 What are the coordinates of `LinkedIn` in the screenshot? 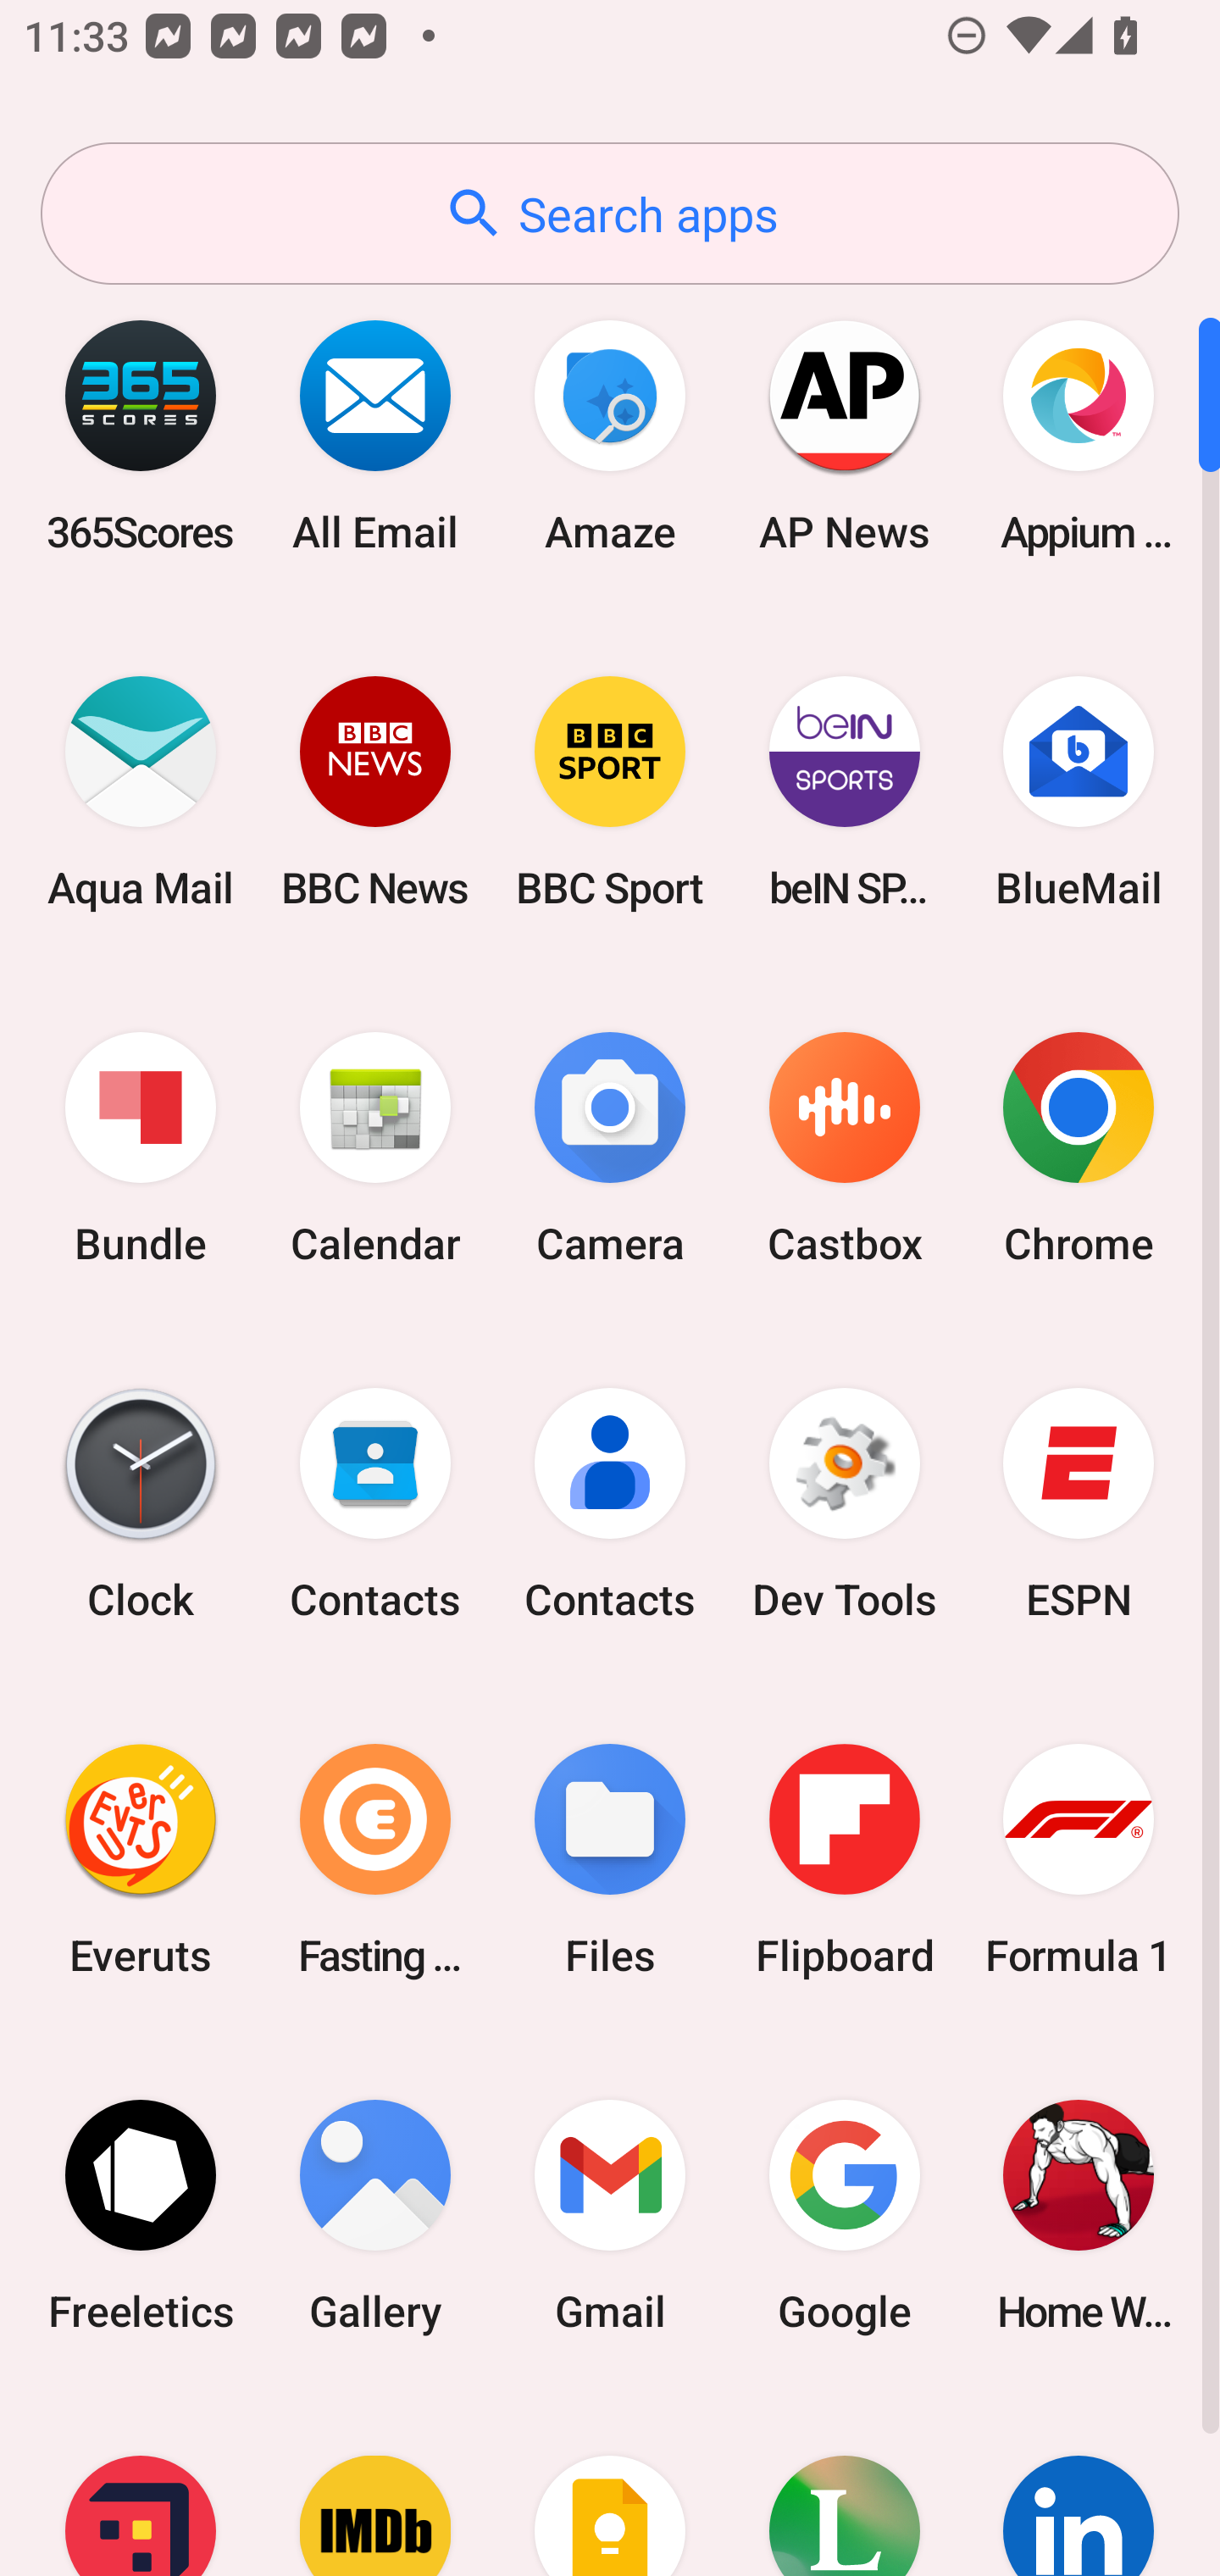 It's located at (1079, 2484).